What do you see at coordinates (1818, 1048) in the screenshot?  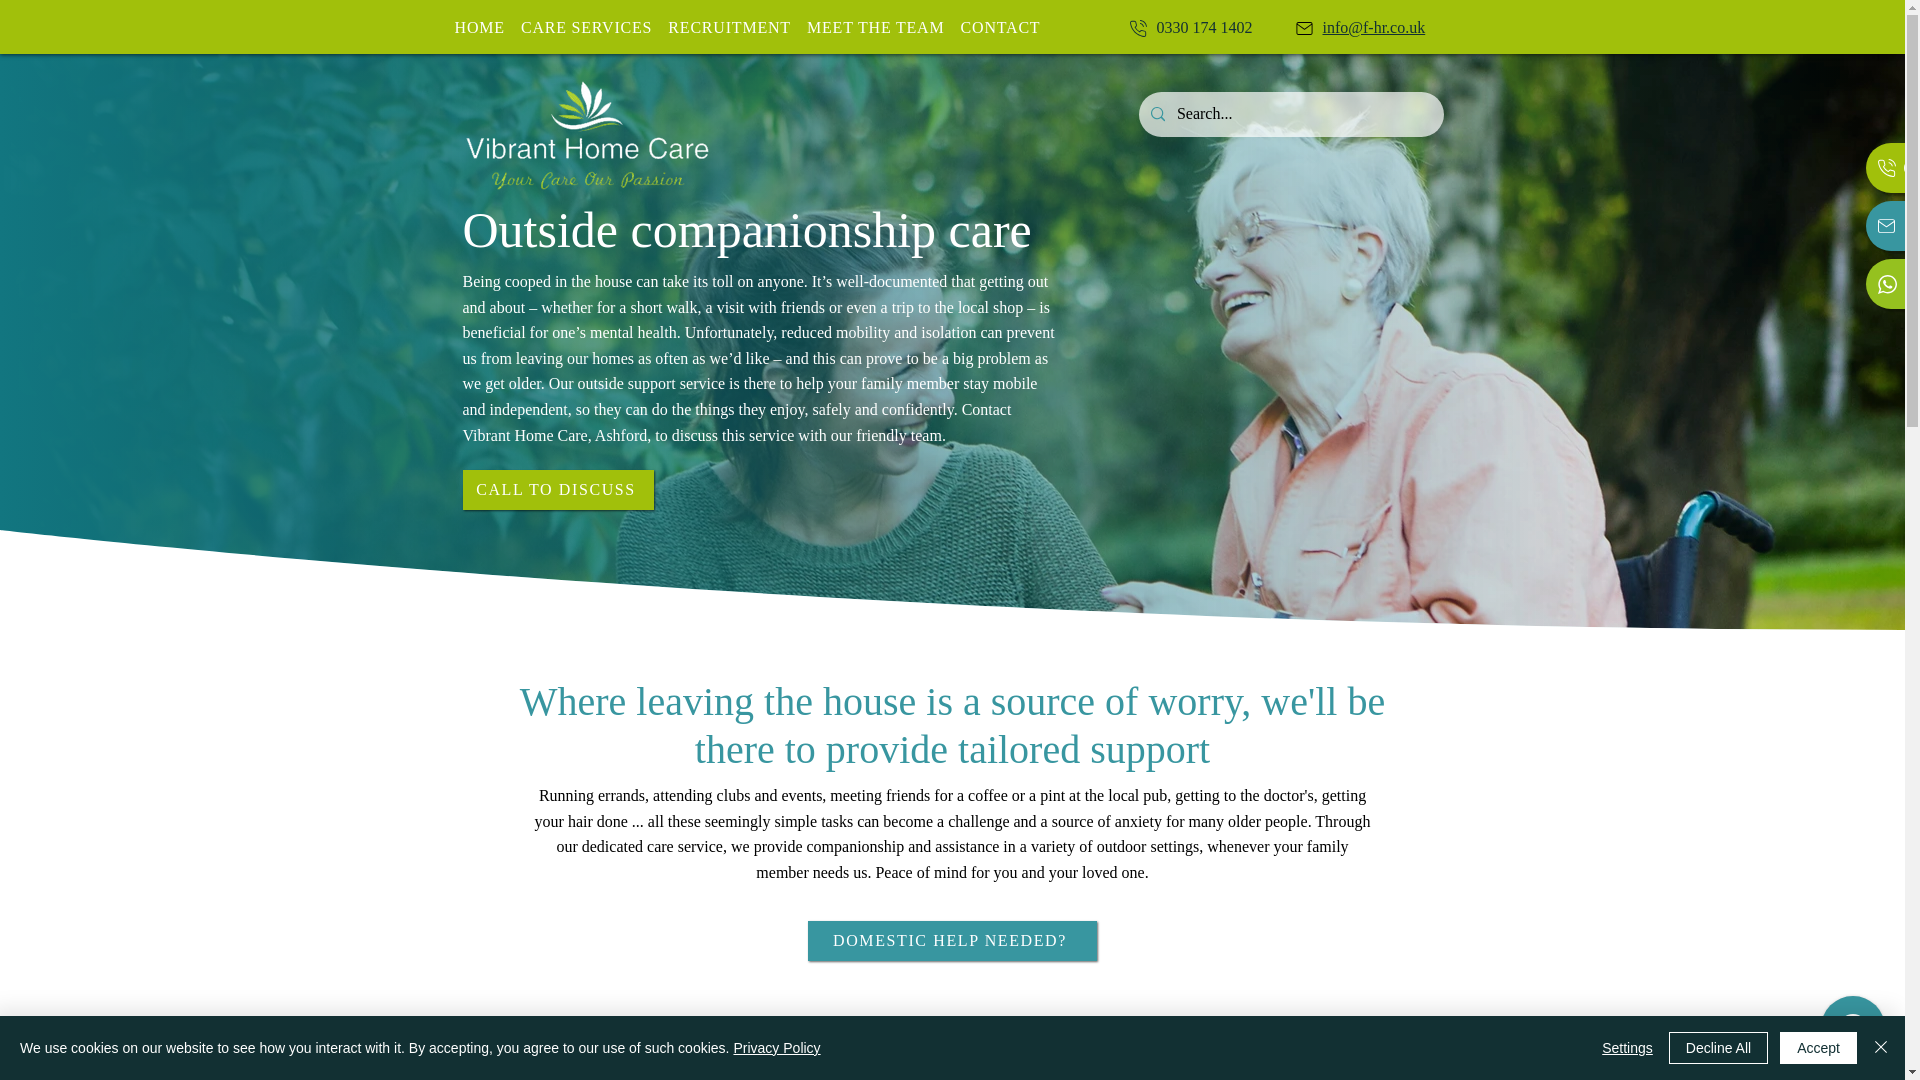 I see `Accept` at bounding box center [1818, 1048].